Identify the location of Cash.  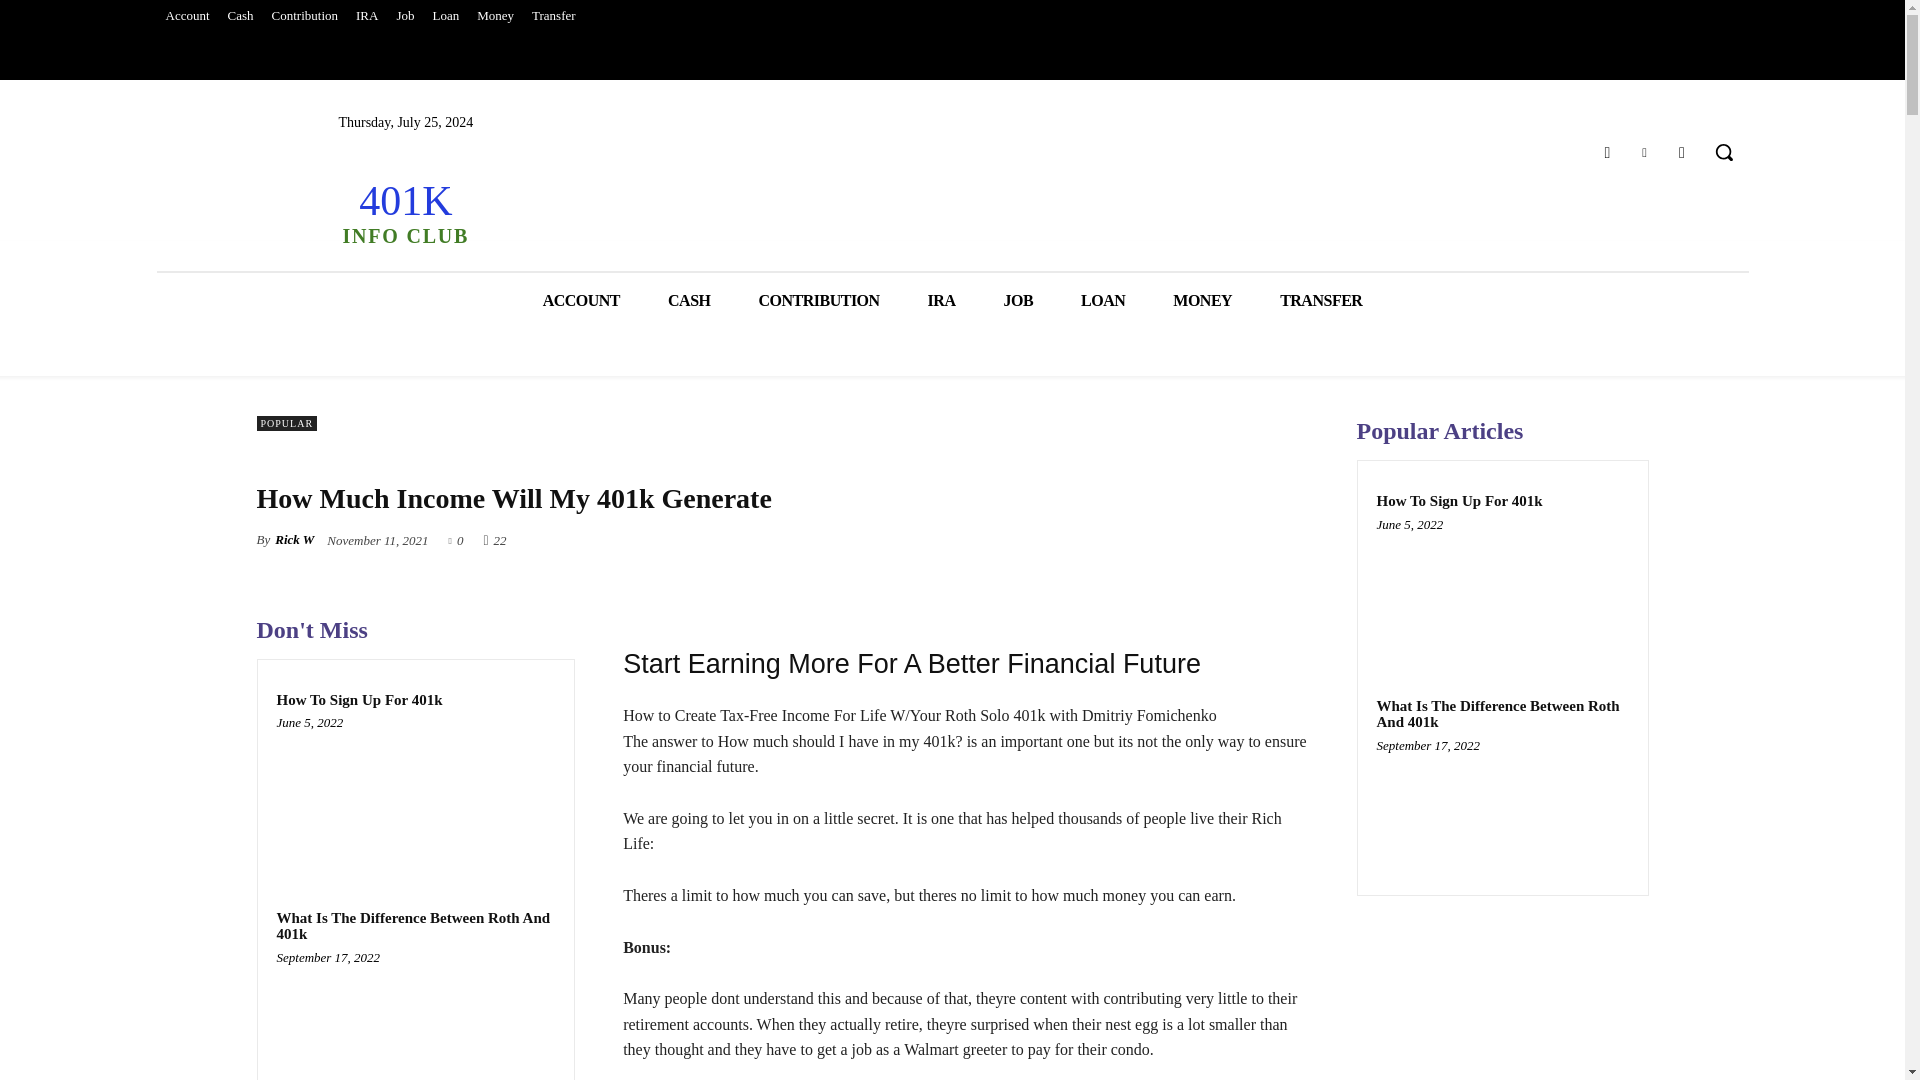
(240, 16).